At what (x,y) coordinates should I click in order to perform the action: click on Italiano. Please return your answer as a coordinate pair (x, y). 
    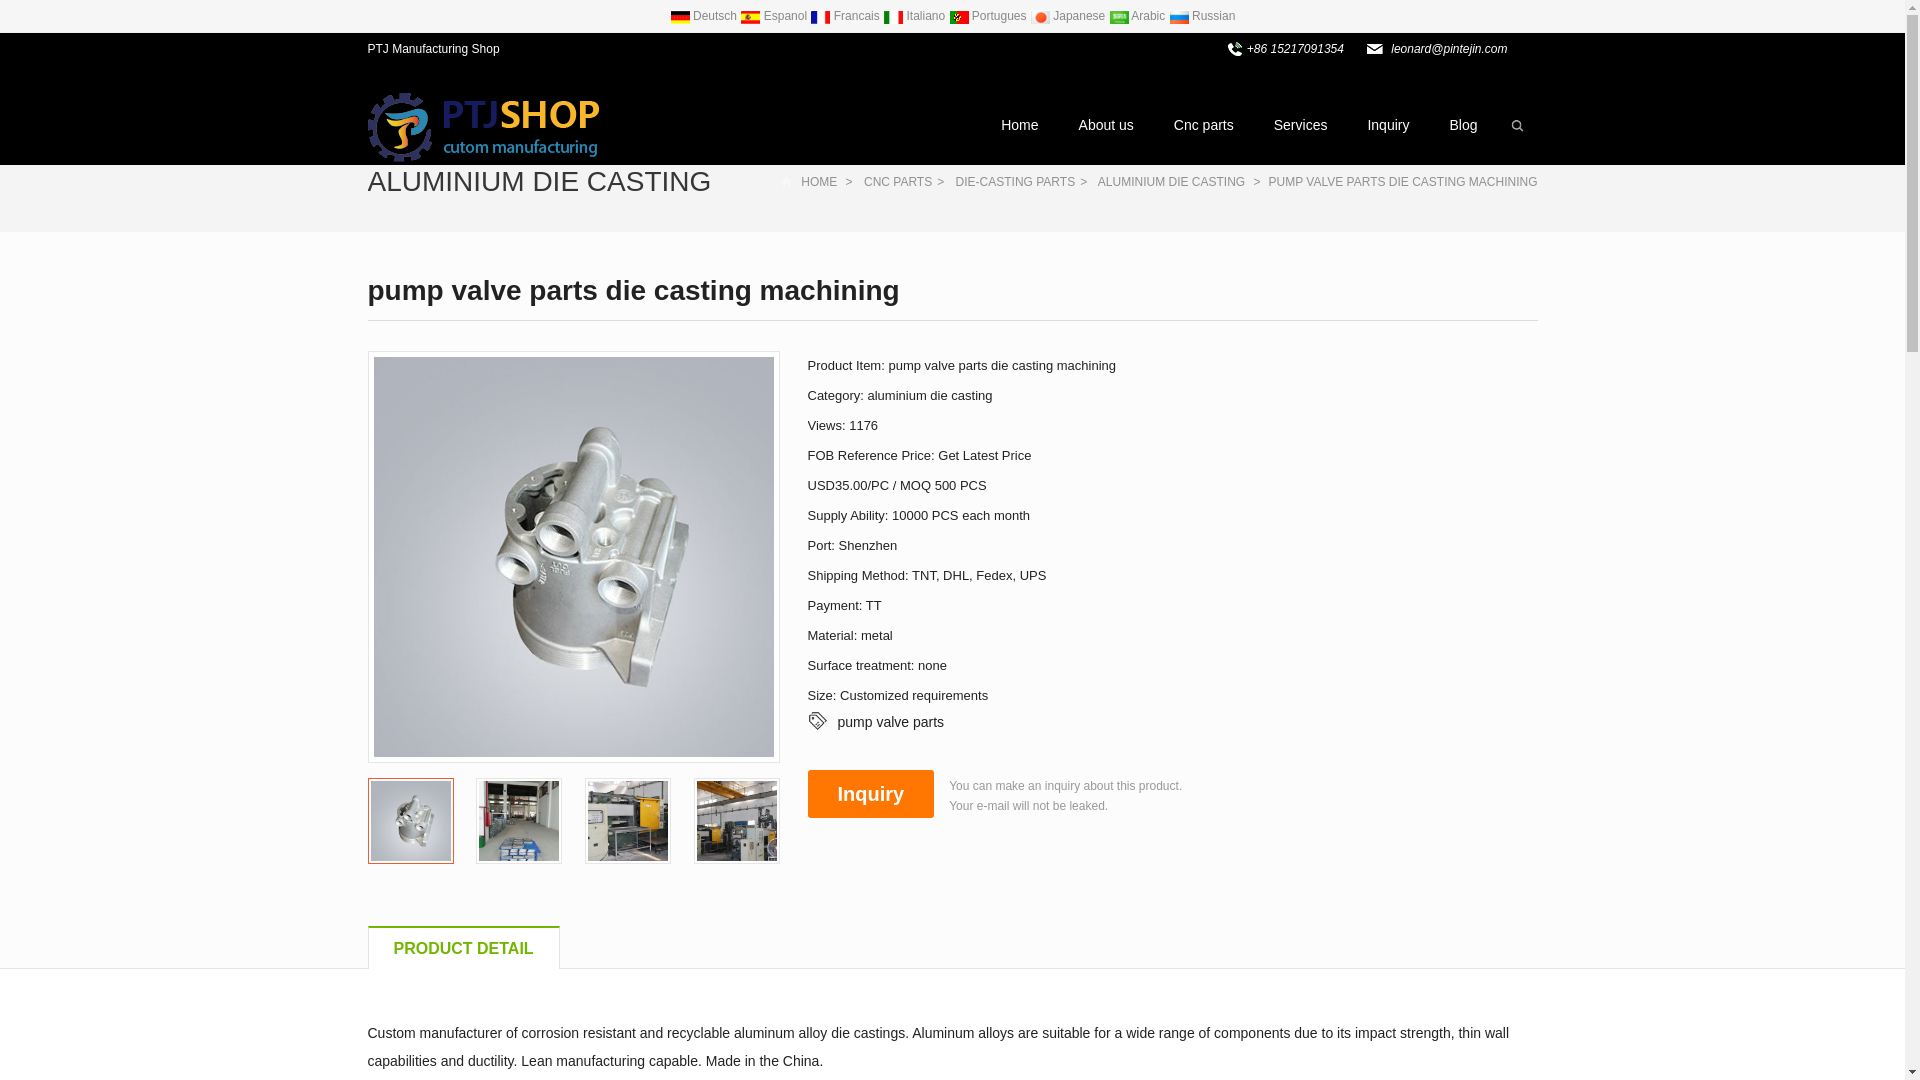
    Looking at the image, I should click on (916, 15).